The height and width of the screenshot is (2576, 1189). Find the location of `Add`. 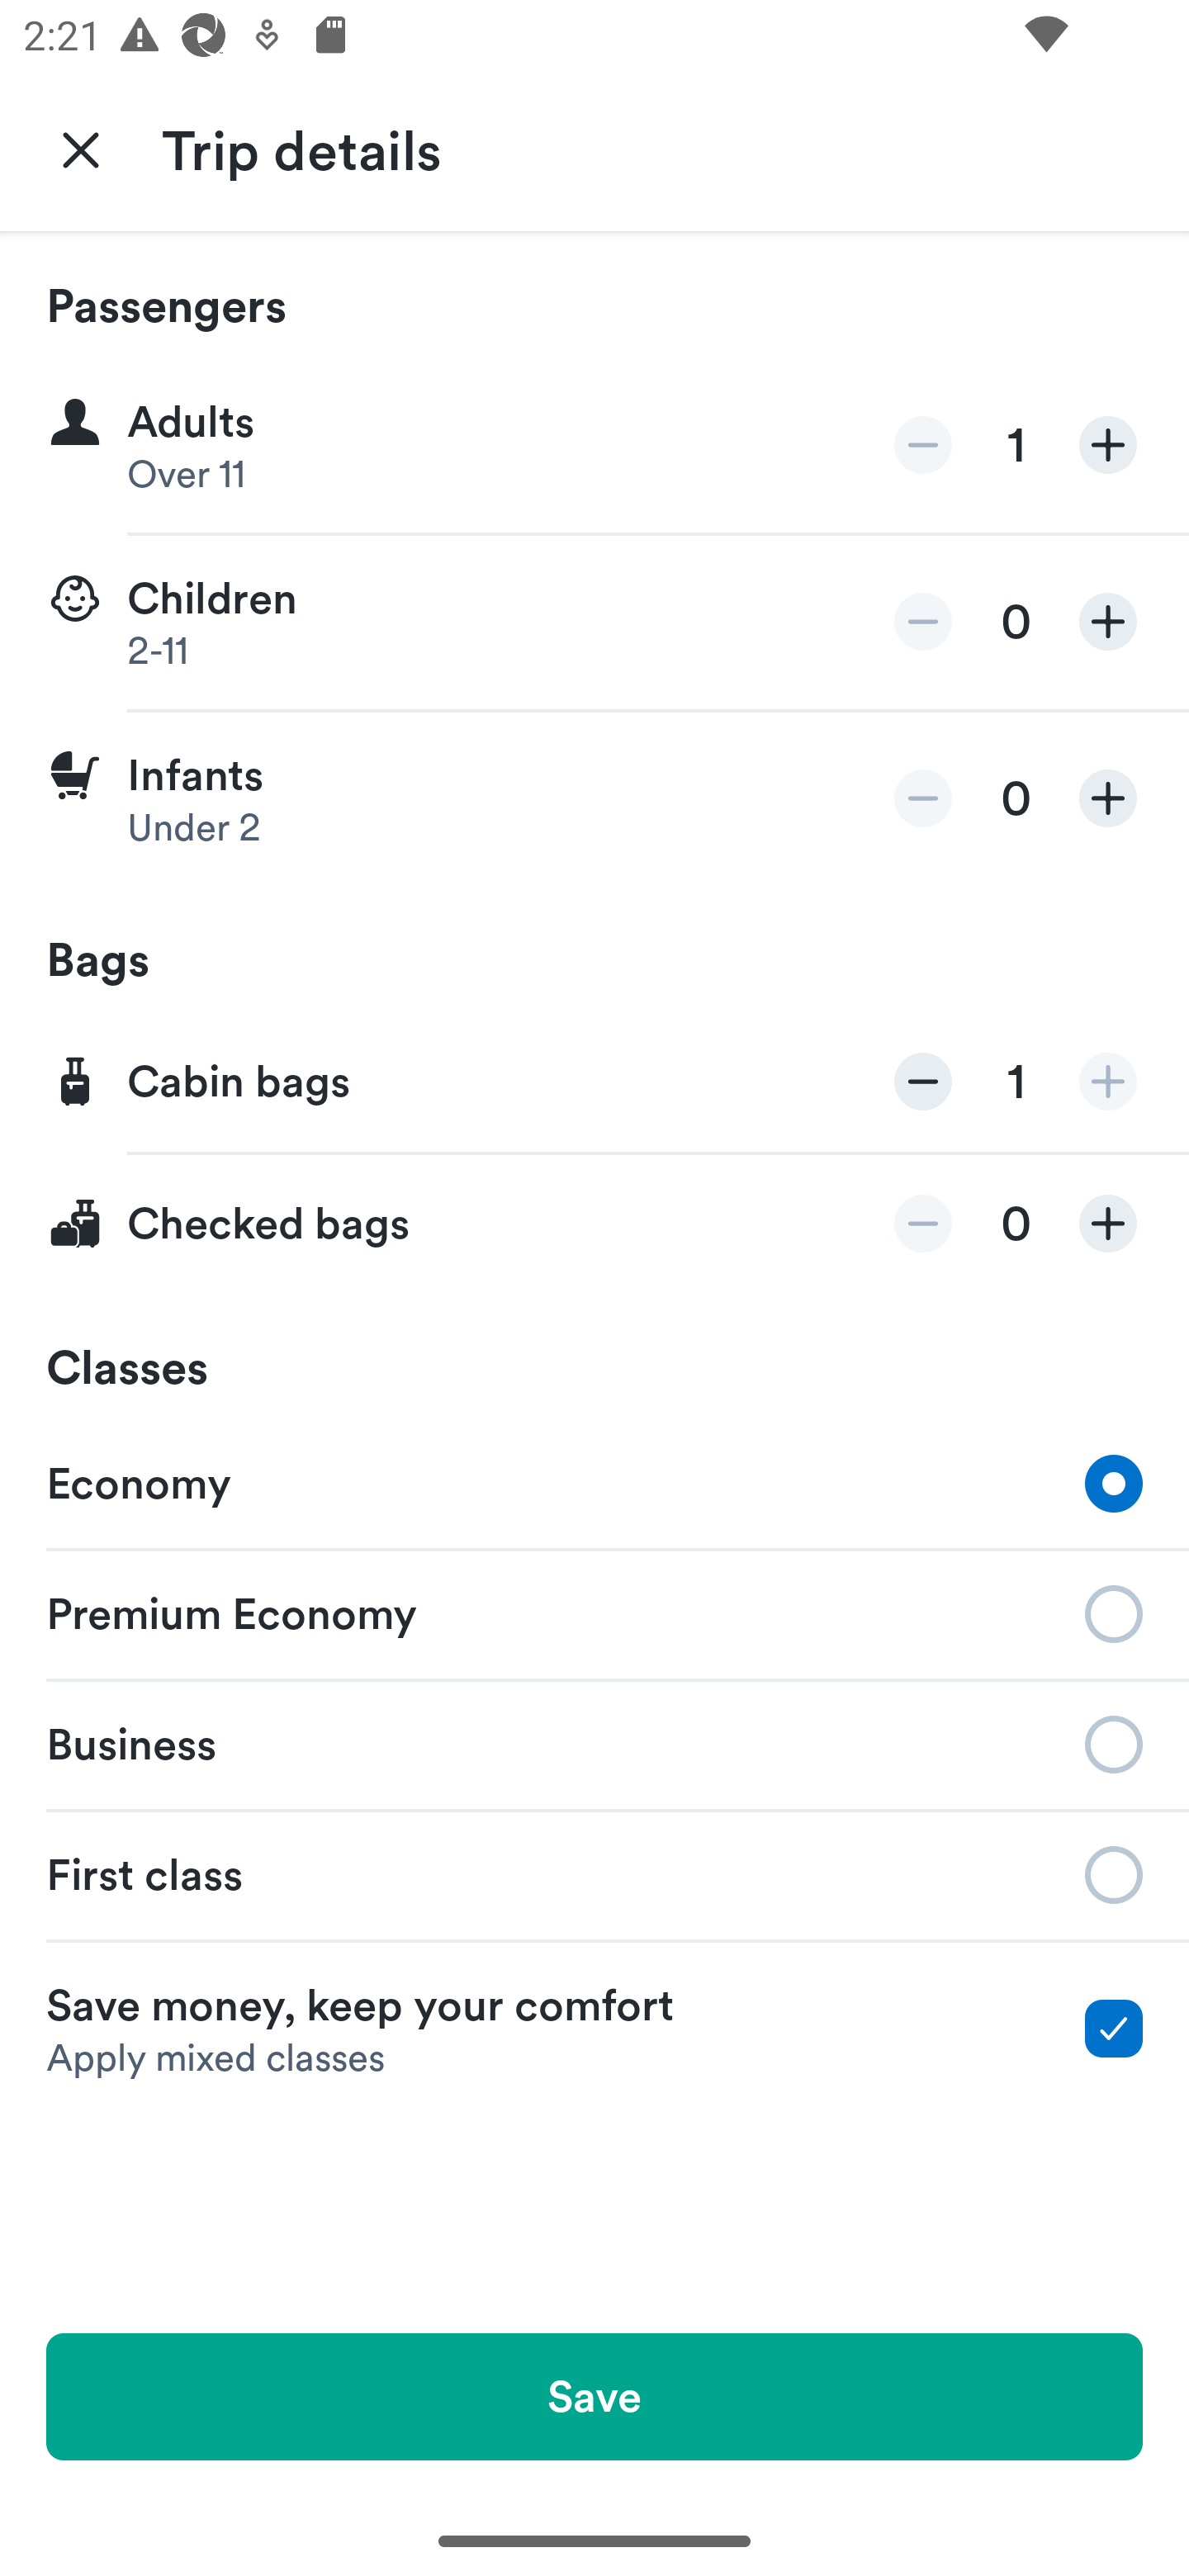

Add is located at coordinates (1108, 446).